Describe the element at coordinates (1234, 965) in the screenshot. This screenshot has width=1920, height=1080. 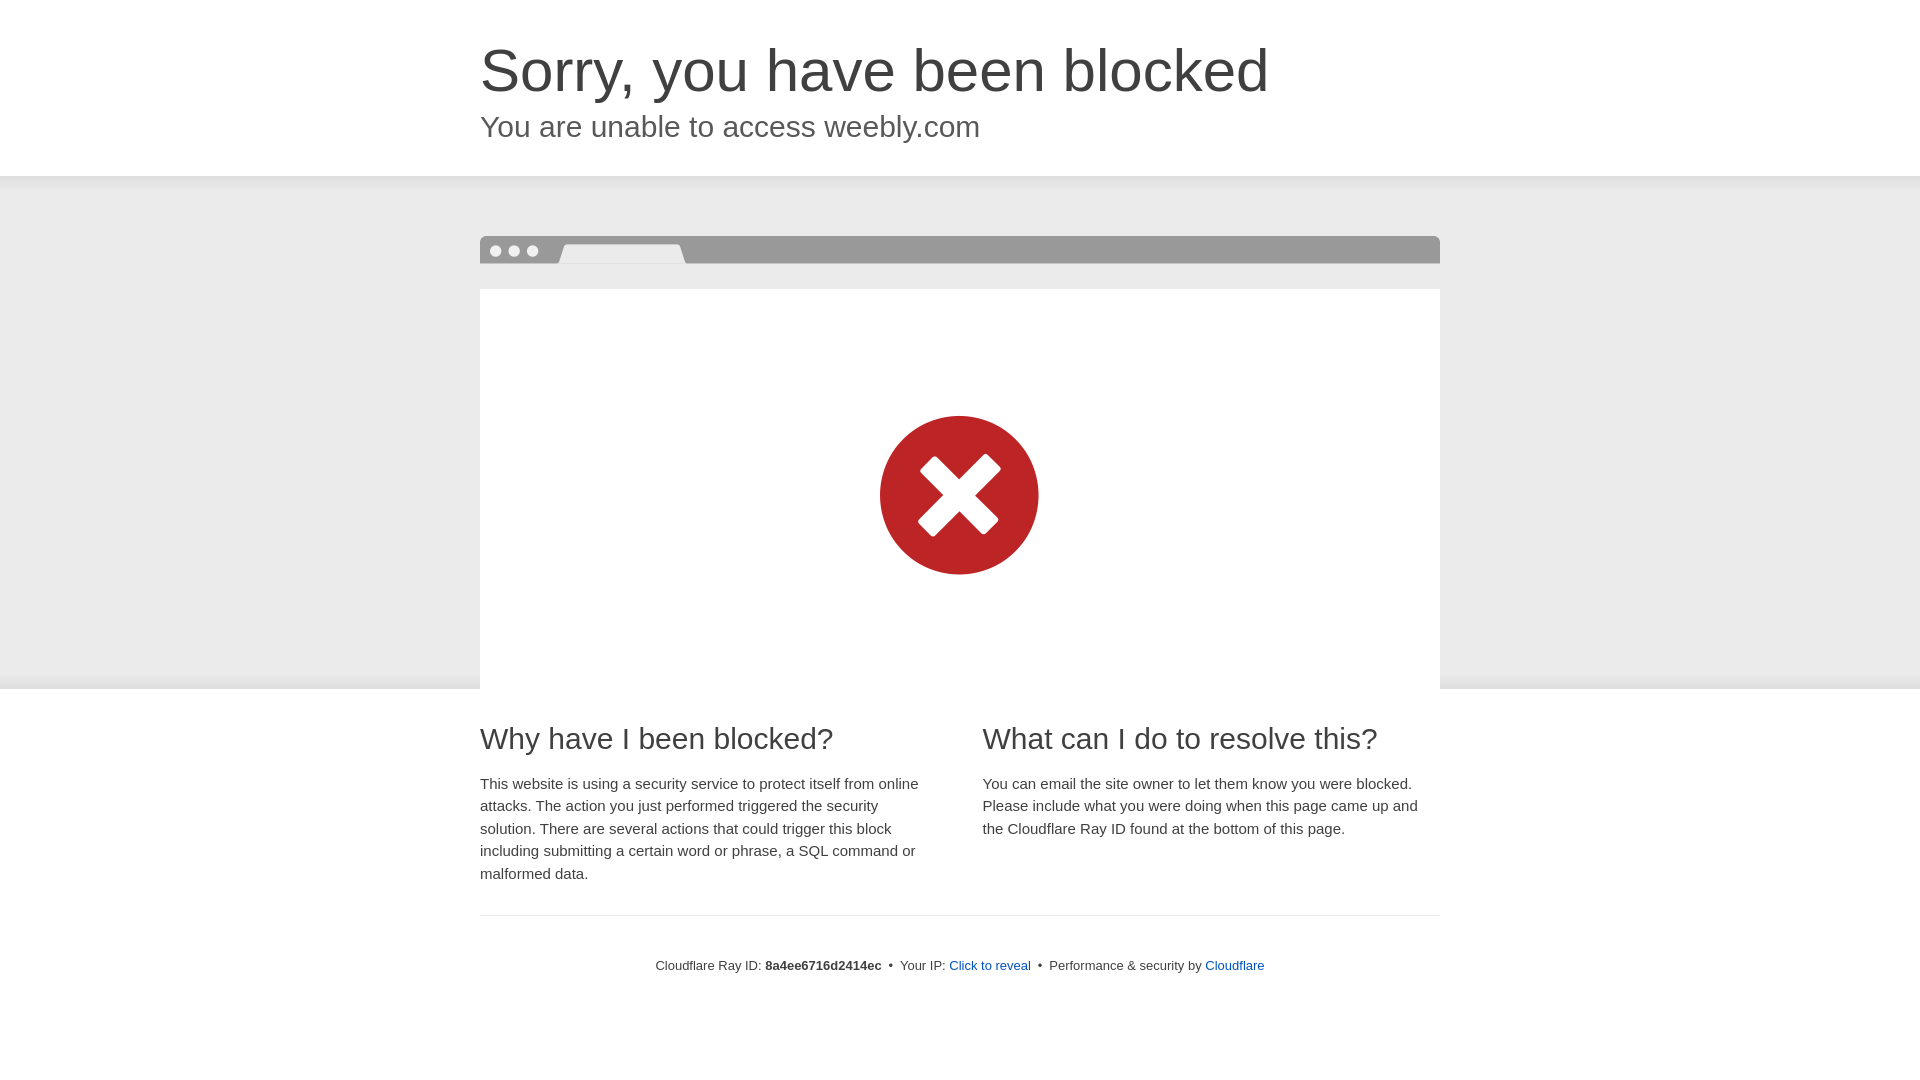
I see `Cloudflare` at that location.